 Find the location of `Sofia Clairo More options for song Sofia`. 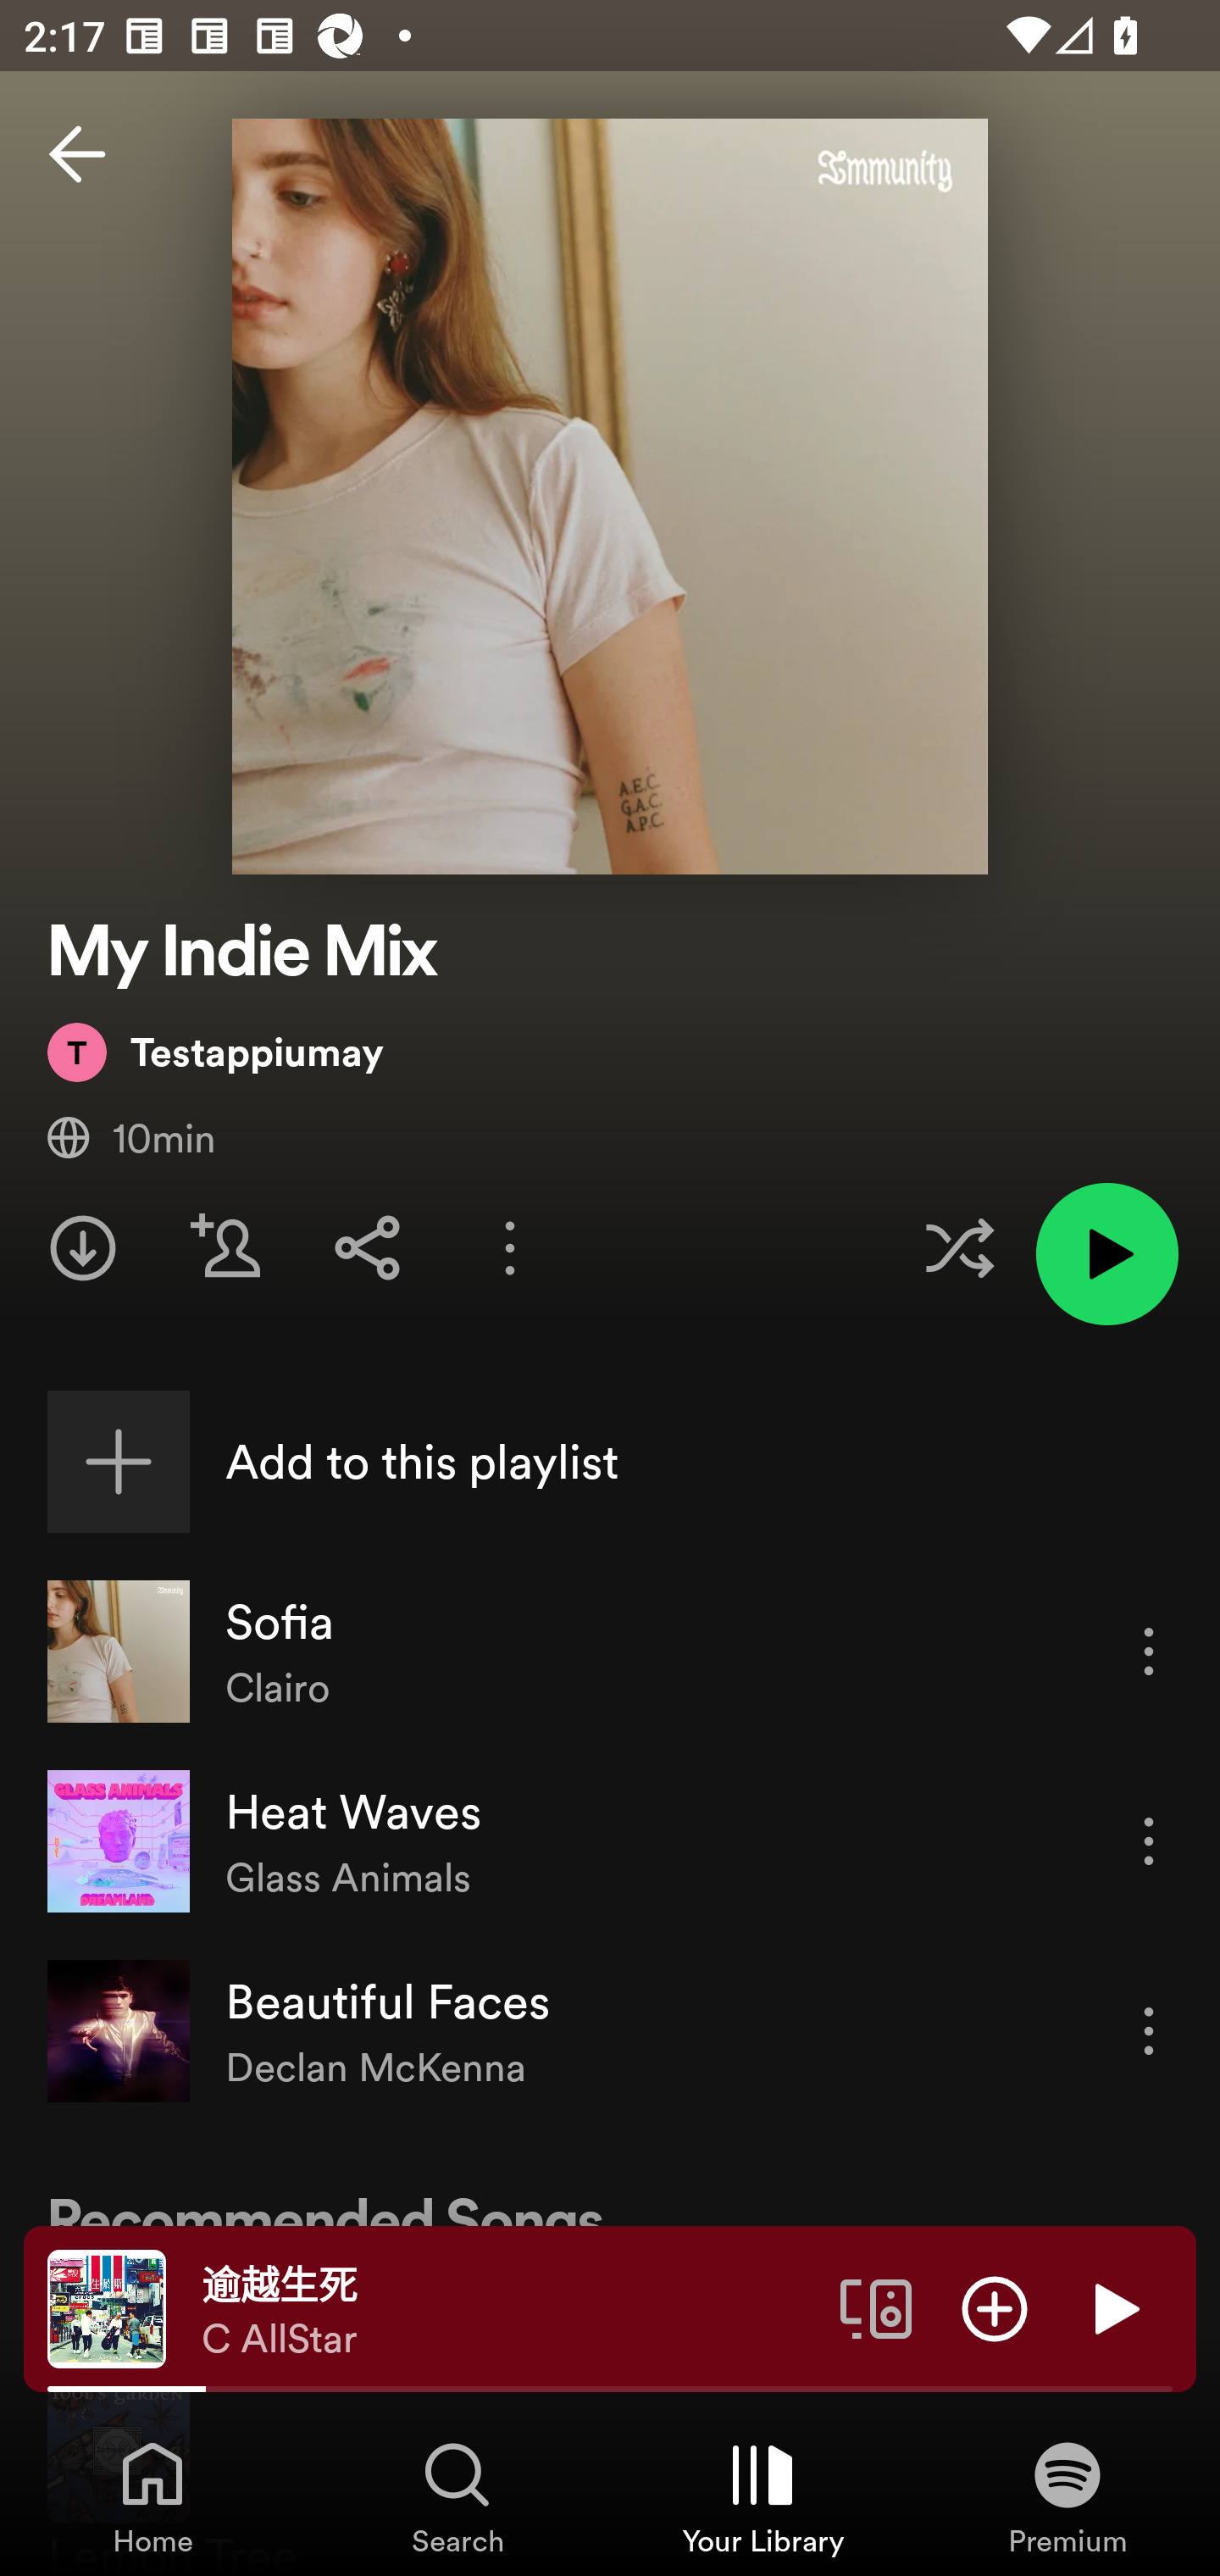

Sofia Clairo More options for song Sofia is located at coordinates (610, 1651).